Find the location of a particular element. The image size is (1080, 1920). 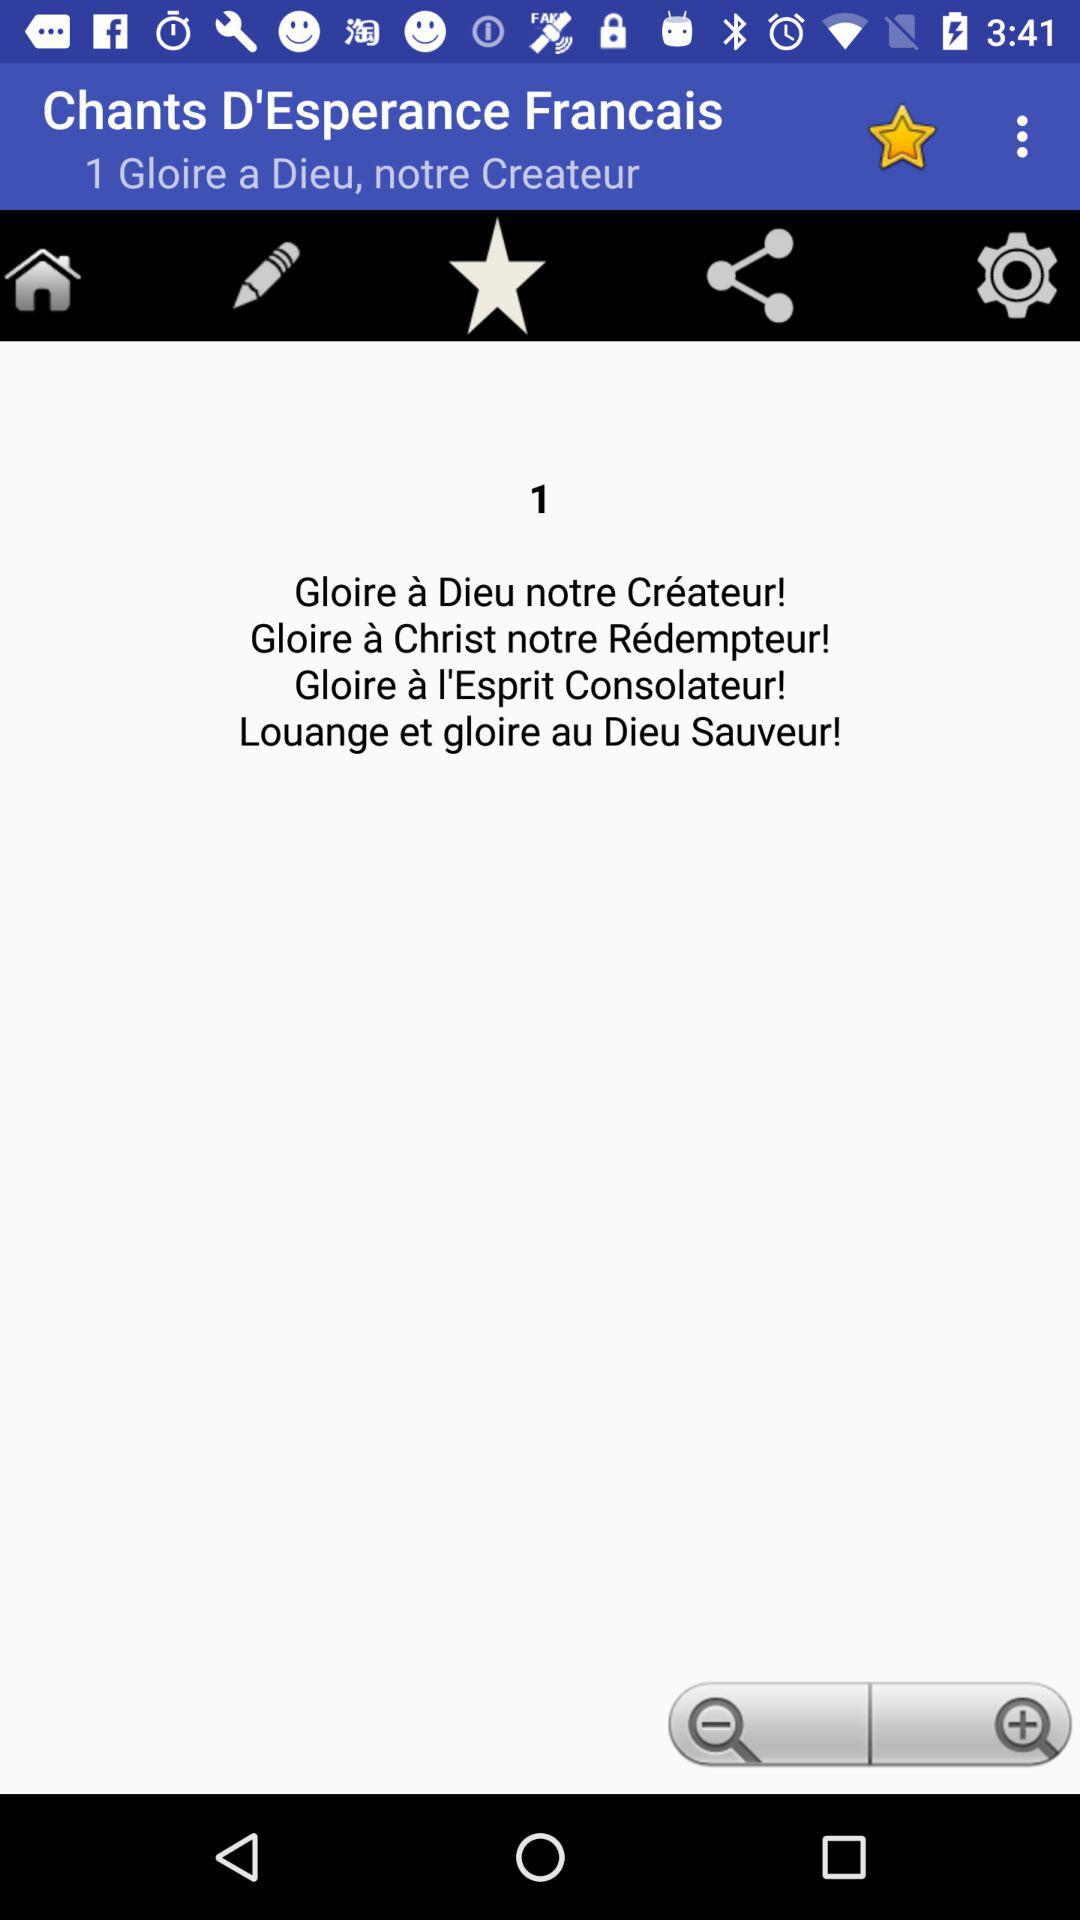

tap the item below the 1 gloire a item is located at coordinates (497, 274).